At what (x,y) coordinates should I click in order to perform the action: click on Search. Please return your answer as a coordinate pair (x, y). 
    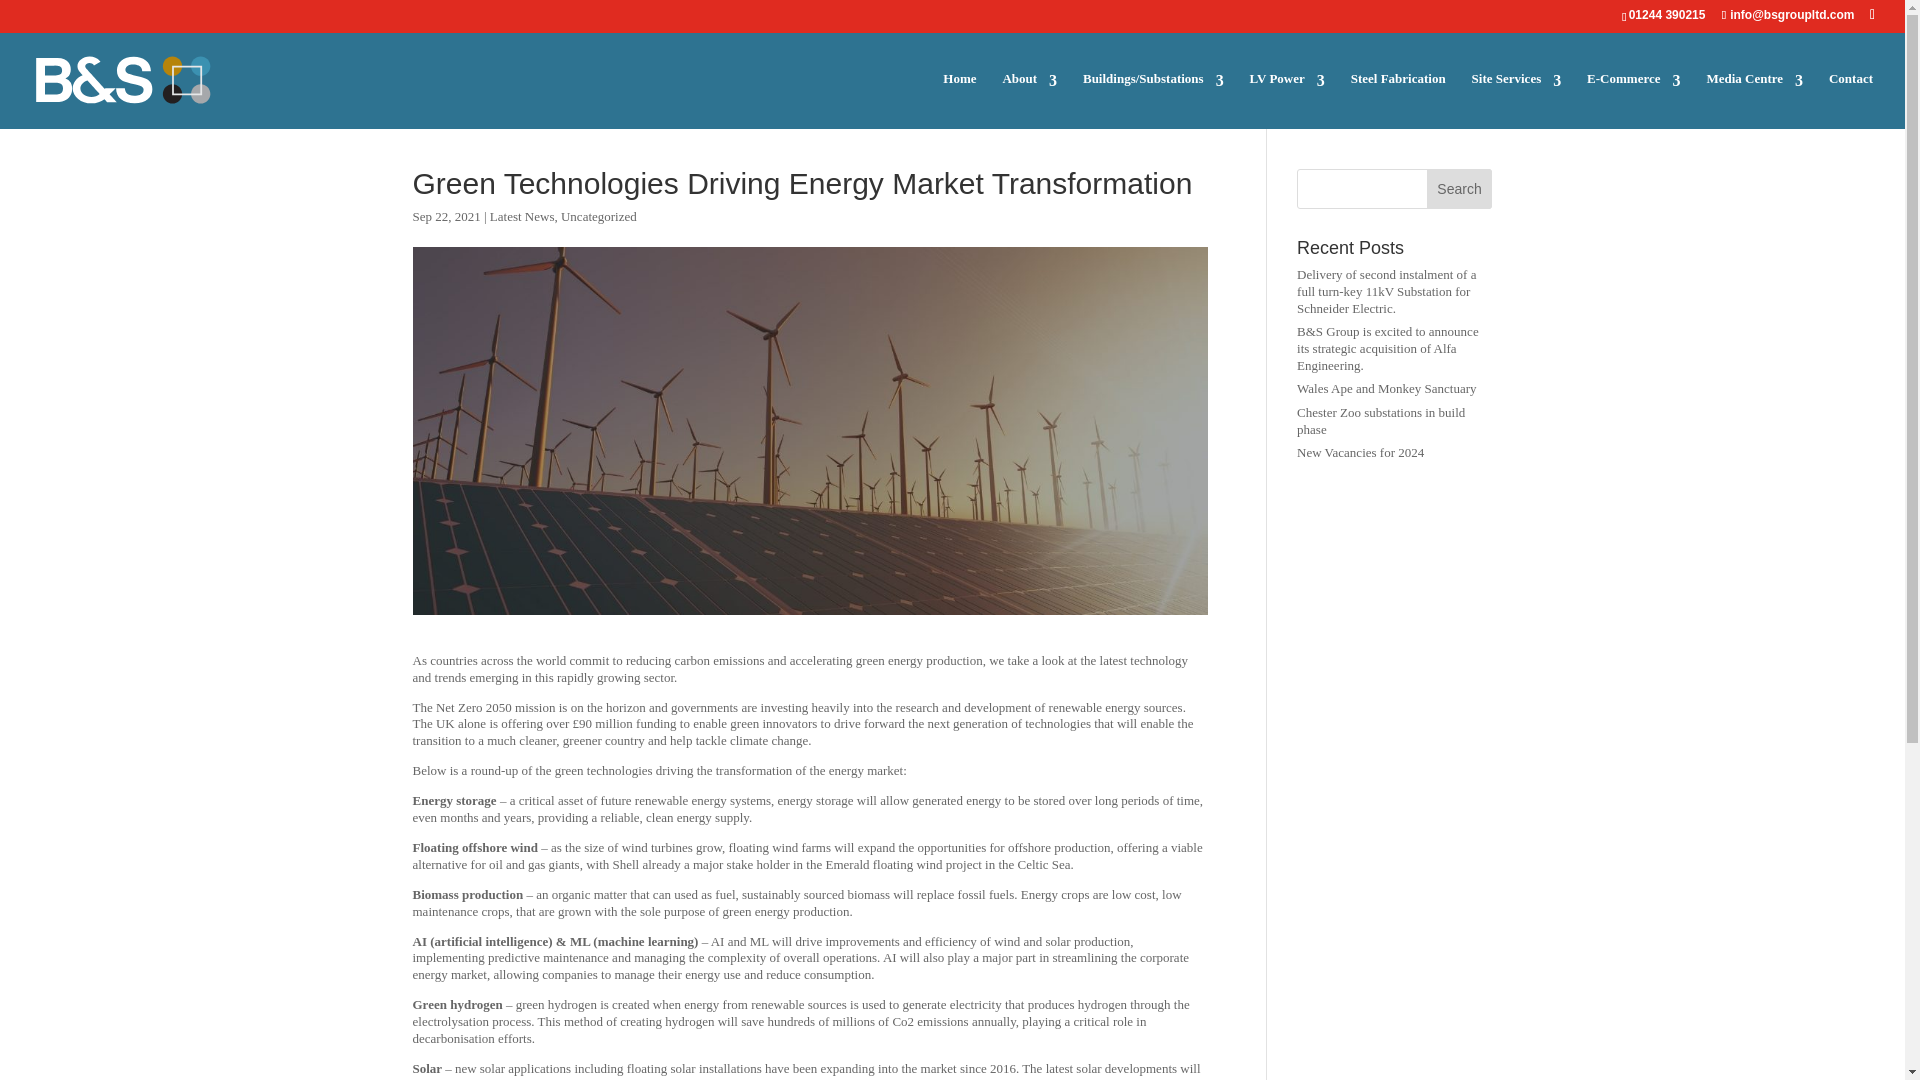
    Looking at the image, I should click on (1460, 188).